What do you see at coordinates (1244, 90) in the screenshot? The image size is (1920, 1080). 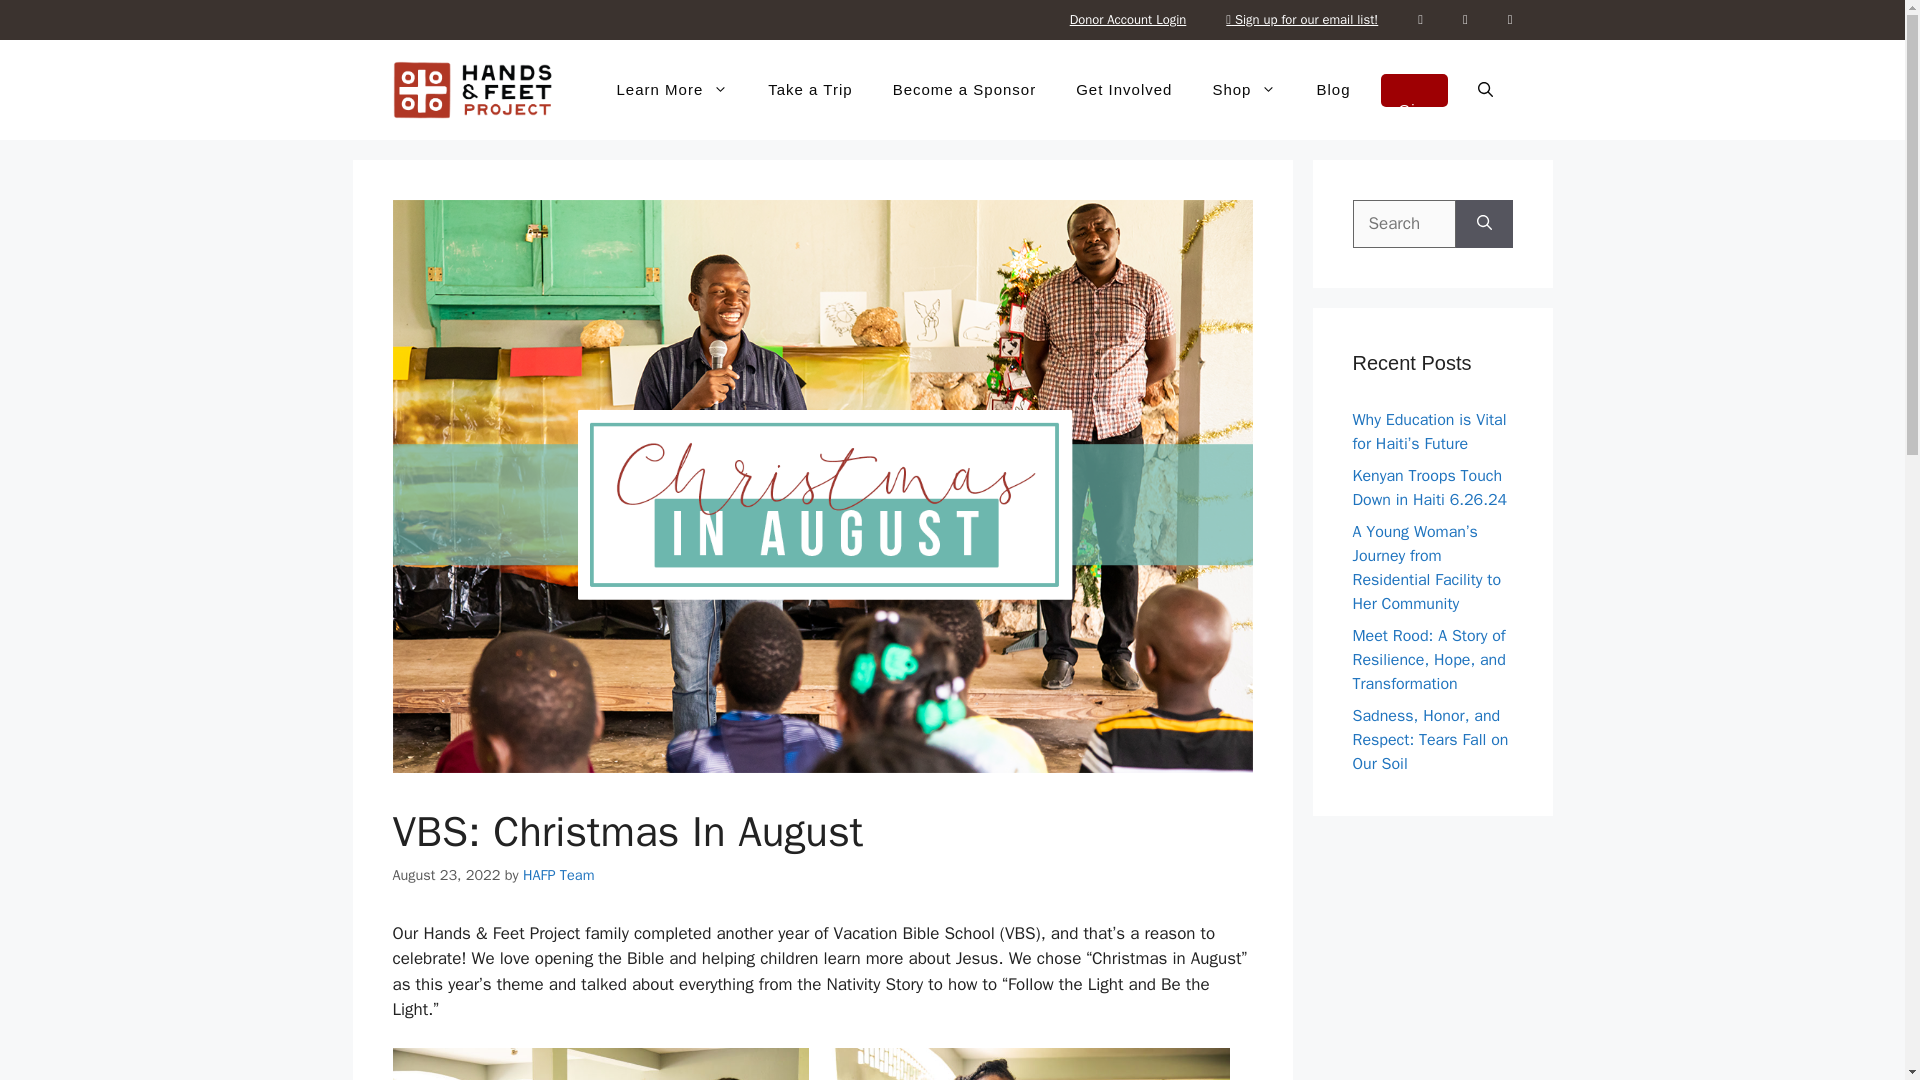 I see `Shop` at bounding box center [1244, 90].